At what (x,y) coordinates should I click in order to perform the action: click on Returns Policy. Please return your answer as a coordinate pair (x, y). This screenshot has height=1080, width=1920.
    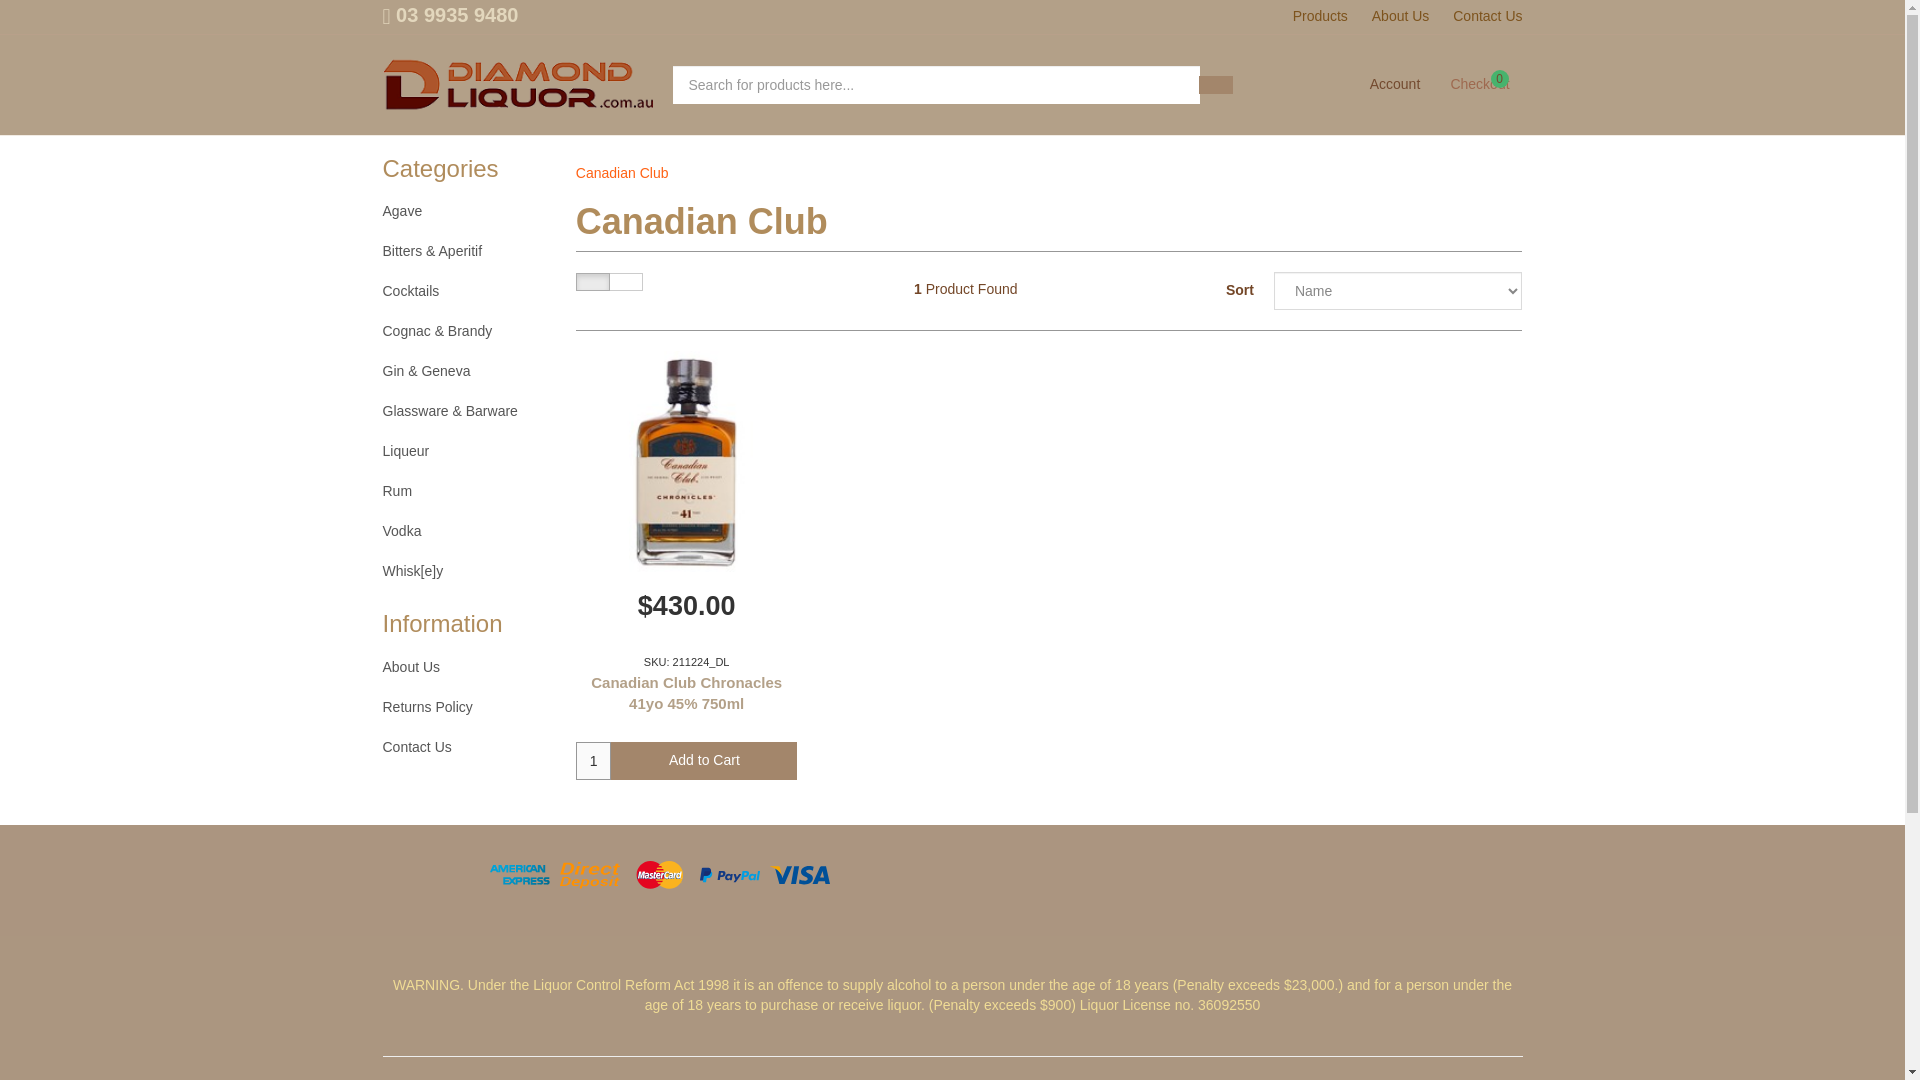
    Looking at the image, I should click on (1488, 17).